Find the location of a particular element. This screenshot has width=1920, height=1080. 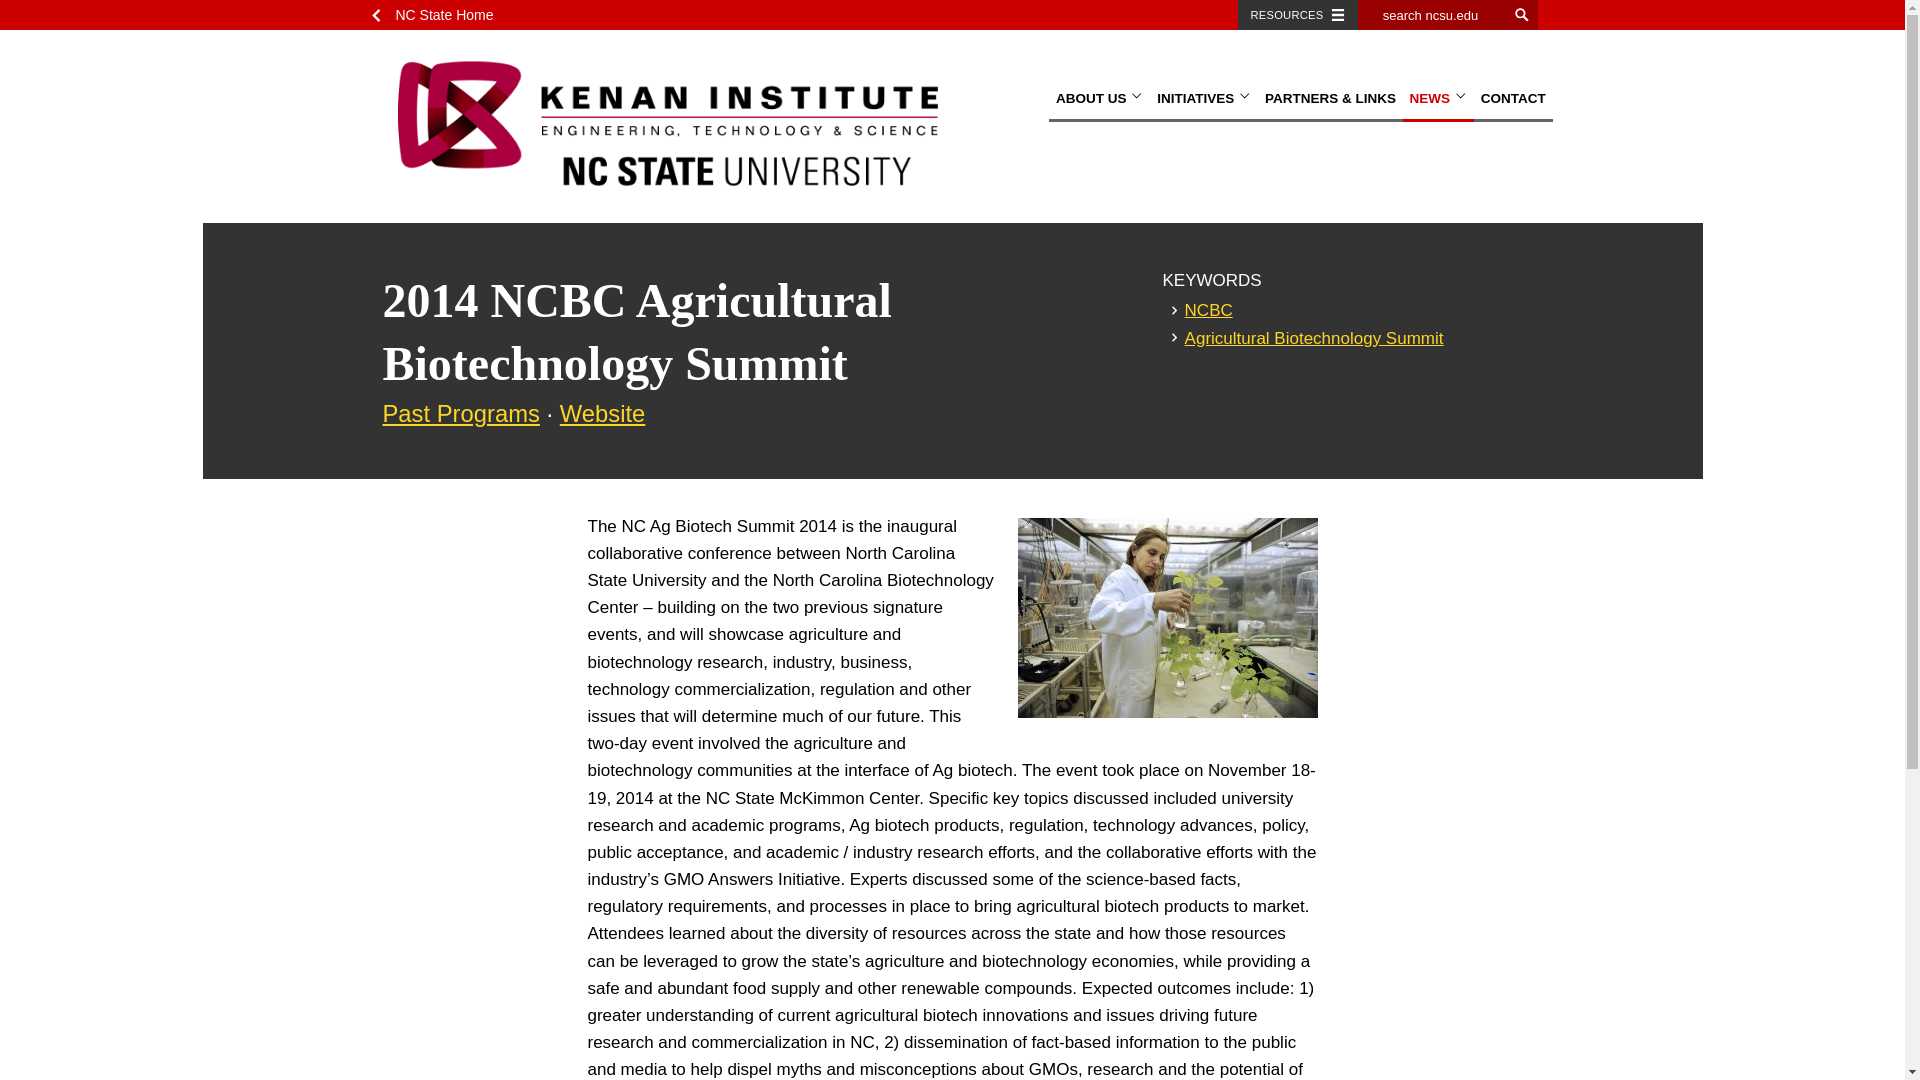

INITIATIVES is located at coordinates (1204, 100).